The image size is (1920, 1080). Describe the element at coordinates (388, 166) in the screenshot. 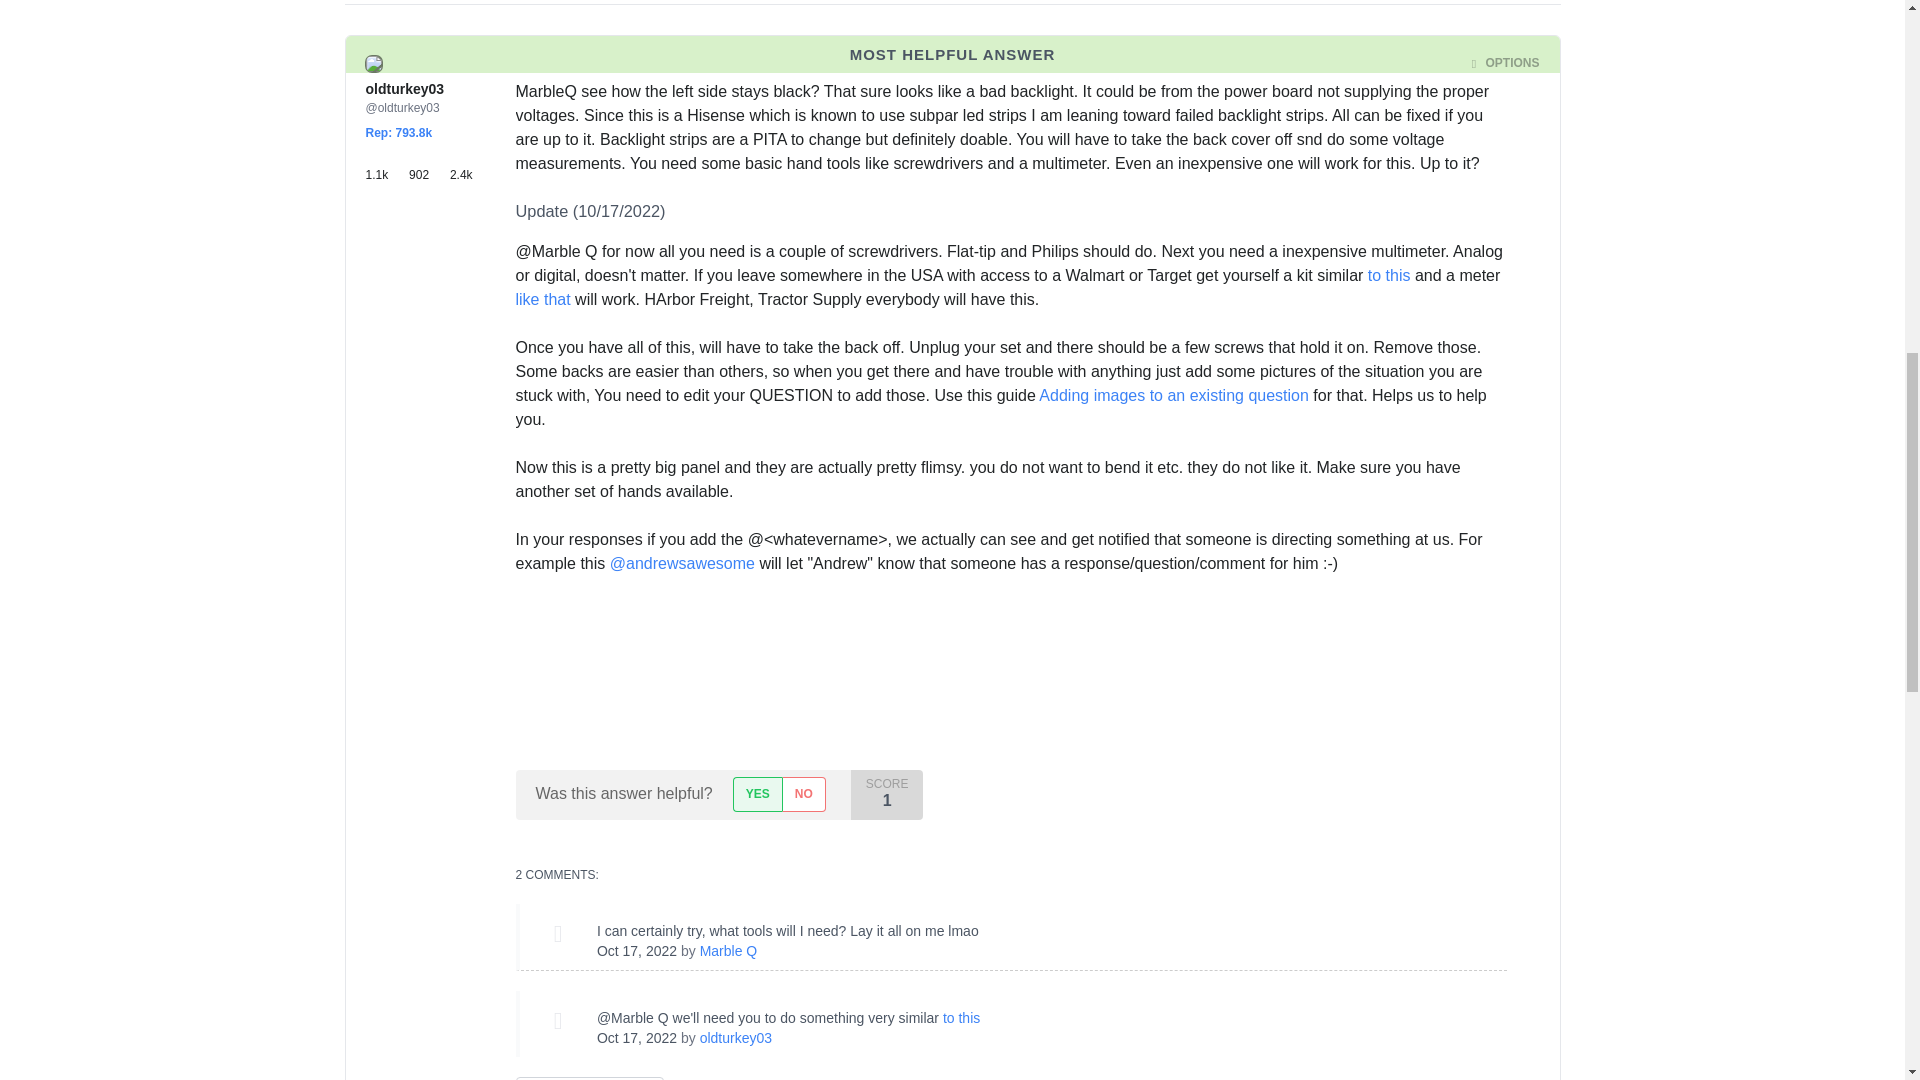

I see `1169 Bronze badges` at that location.